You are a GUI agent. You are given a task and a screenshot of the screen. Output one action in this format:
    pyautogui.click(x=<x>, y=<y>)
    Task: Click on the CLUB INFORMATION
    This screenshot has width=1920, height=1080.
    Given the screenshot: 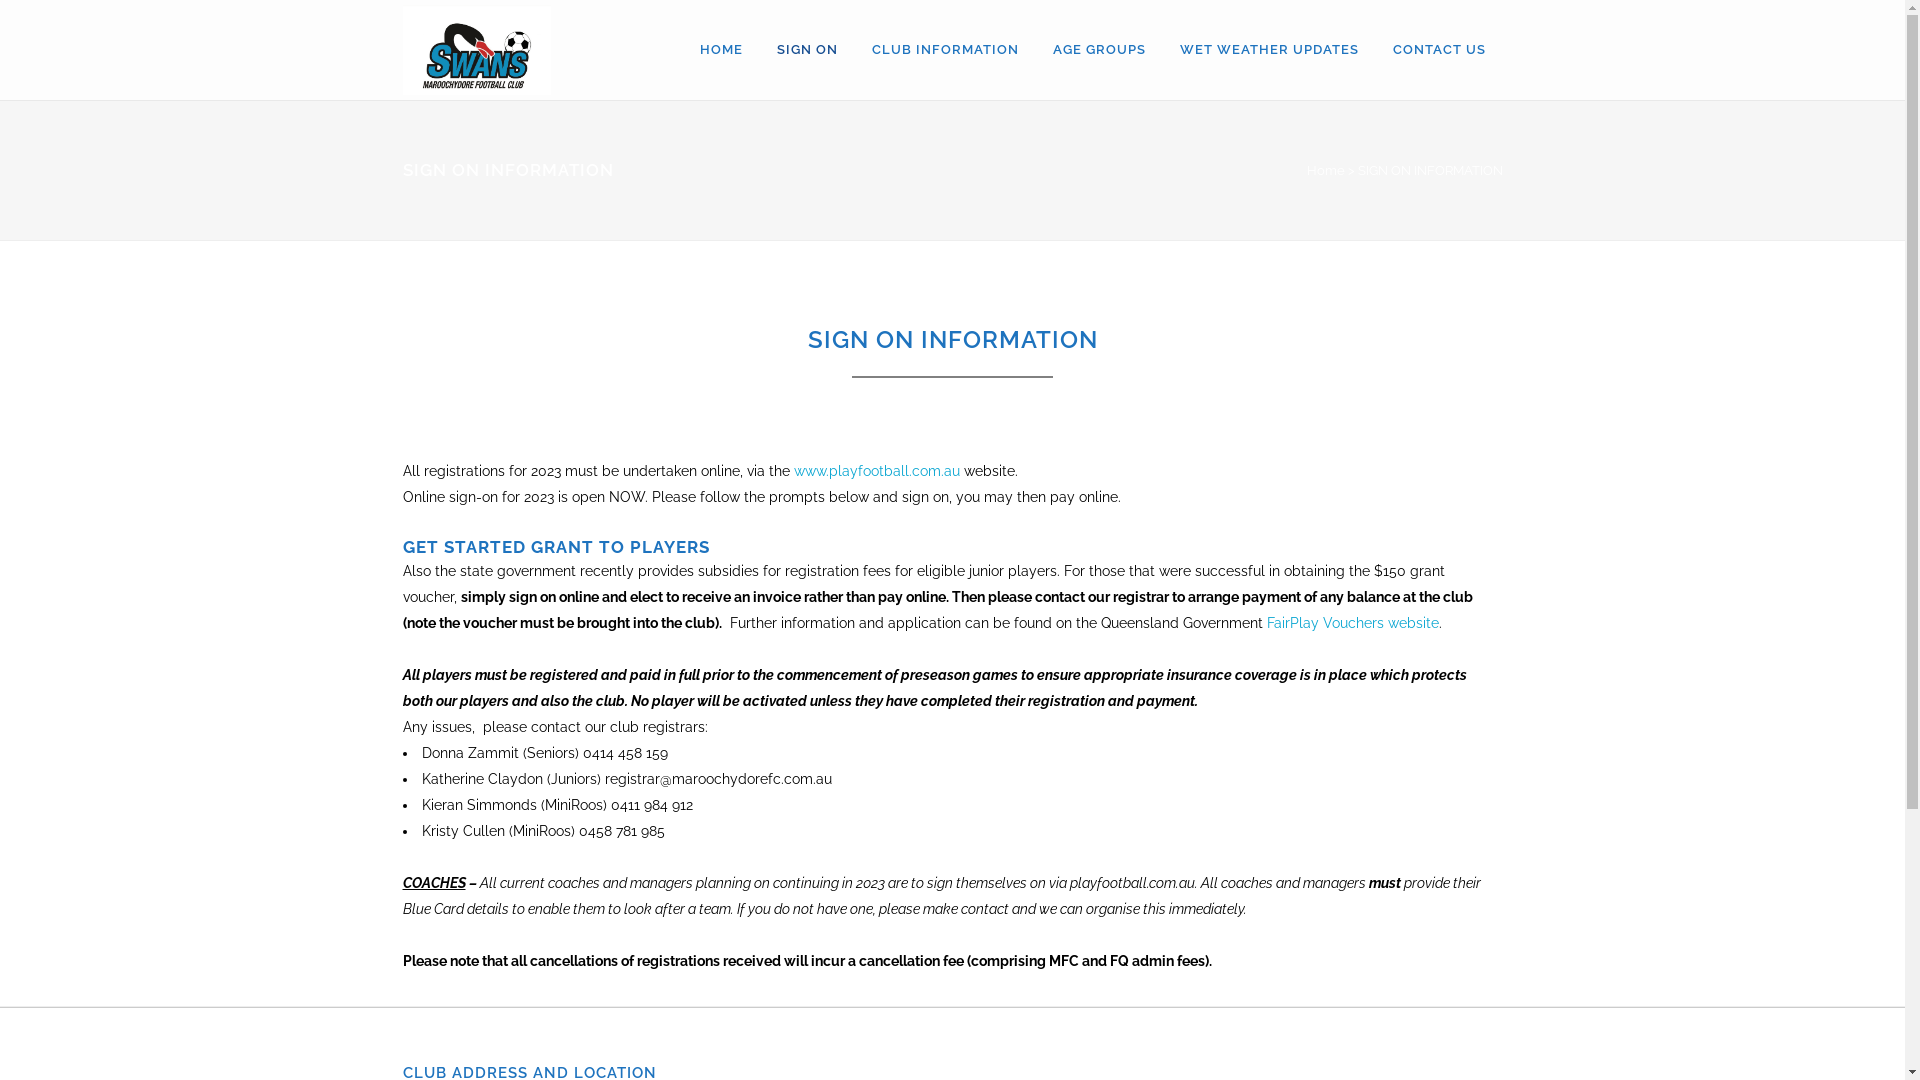 What is the action you would take?
    pyautogui.click(x=944, y=50)
    